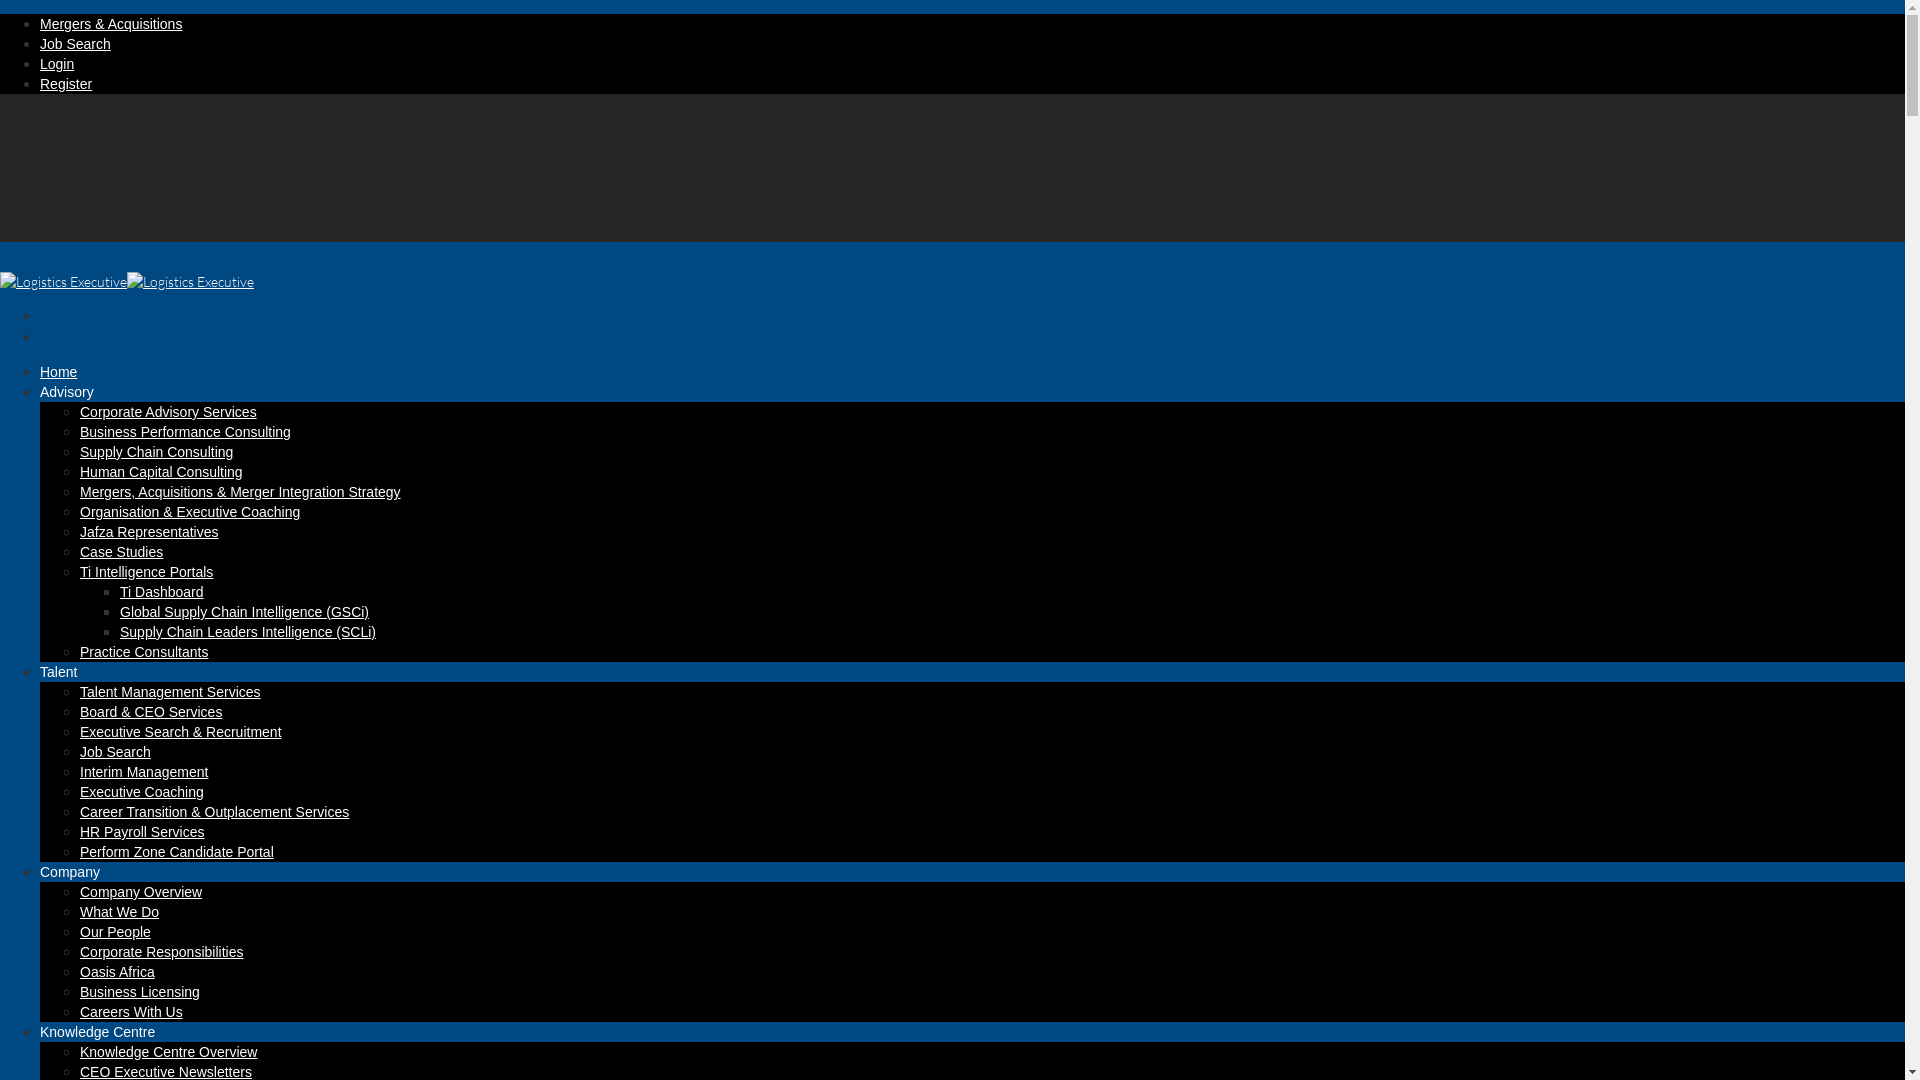  What do you see at coordinates (58, 687) in the screenshot?
I see `Talent` at bounding box center [58, 687].